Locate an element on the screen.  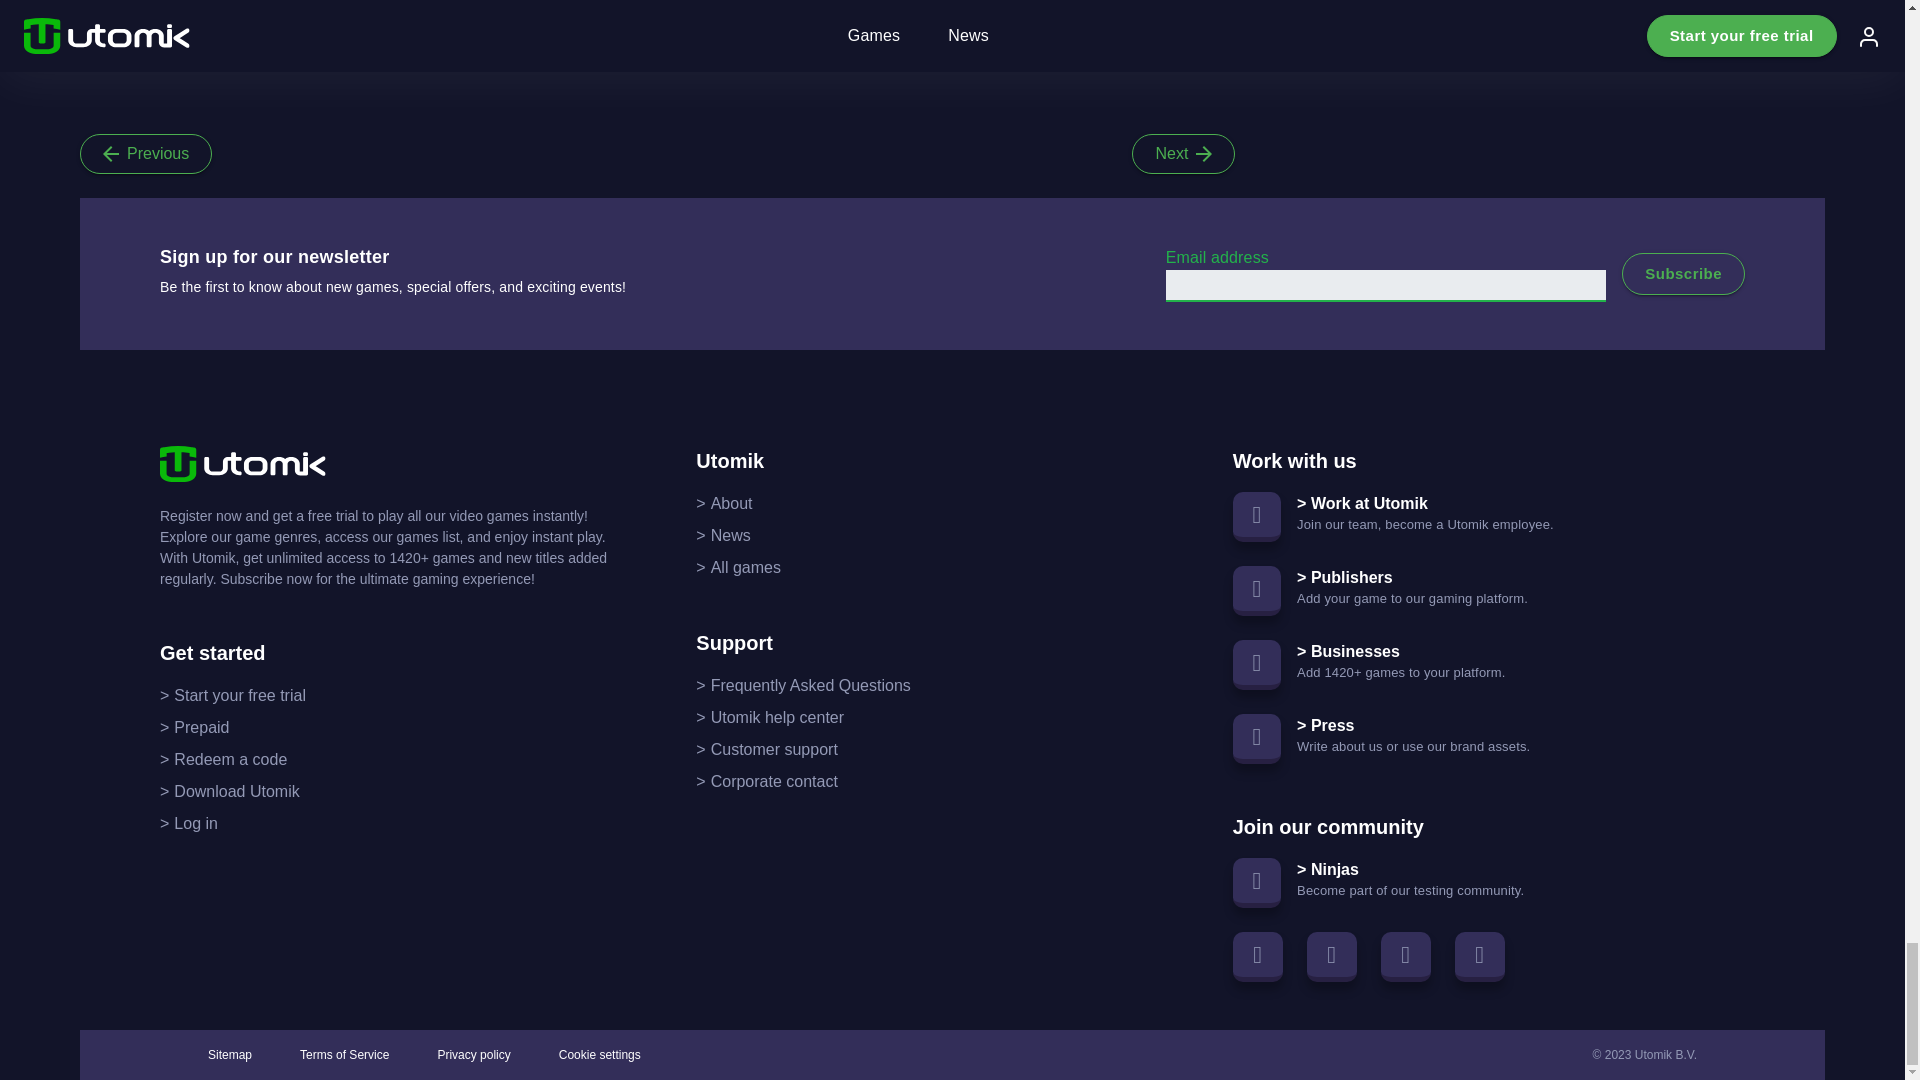
Check out Utomik on Facebook is located at coordinates (1257, 956).